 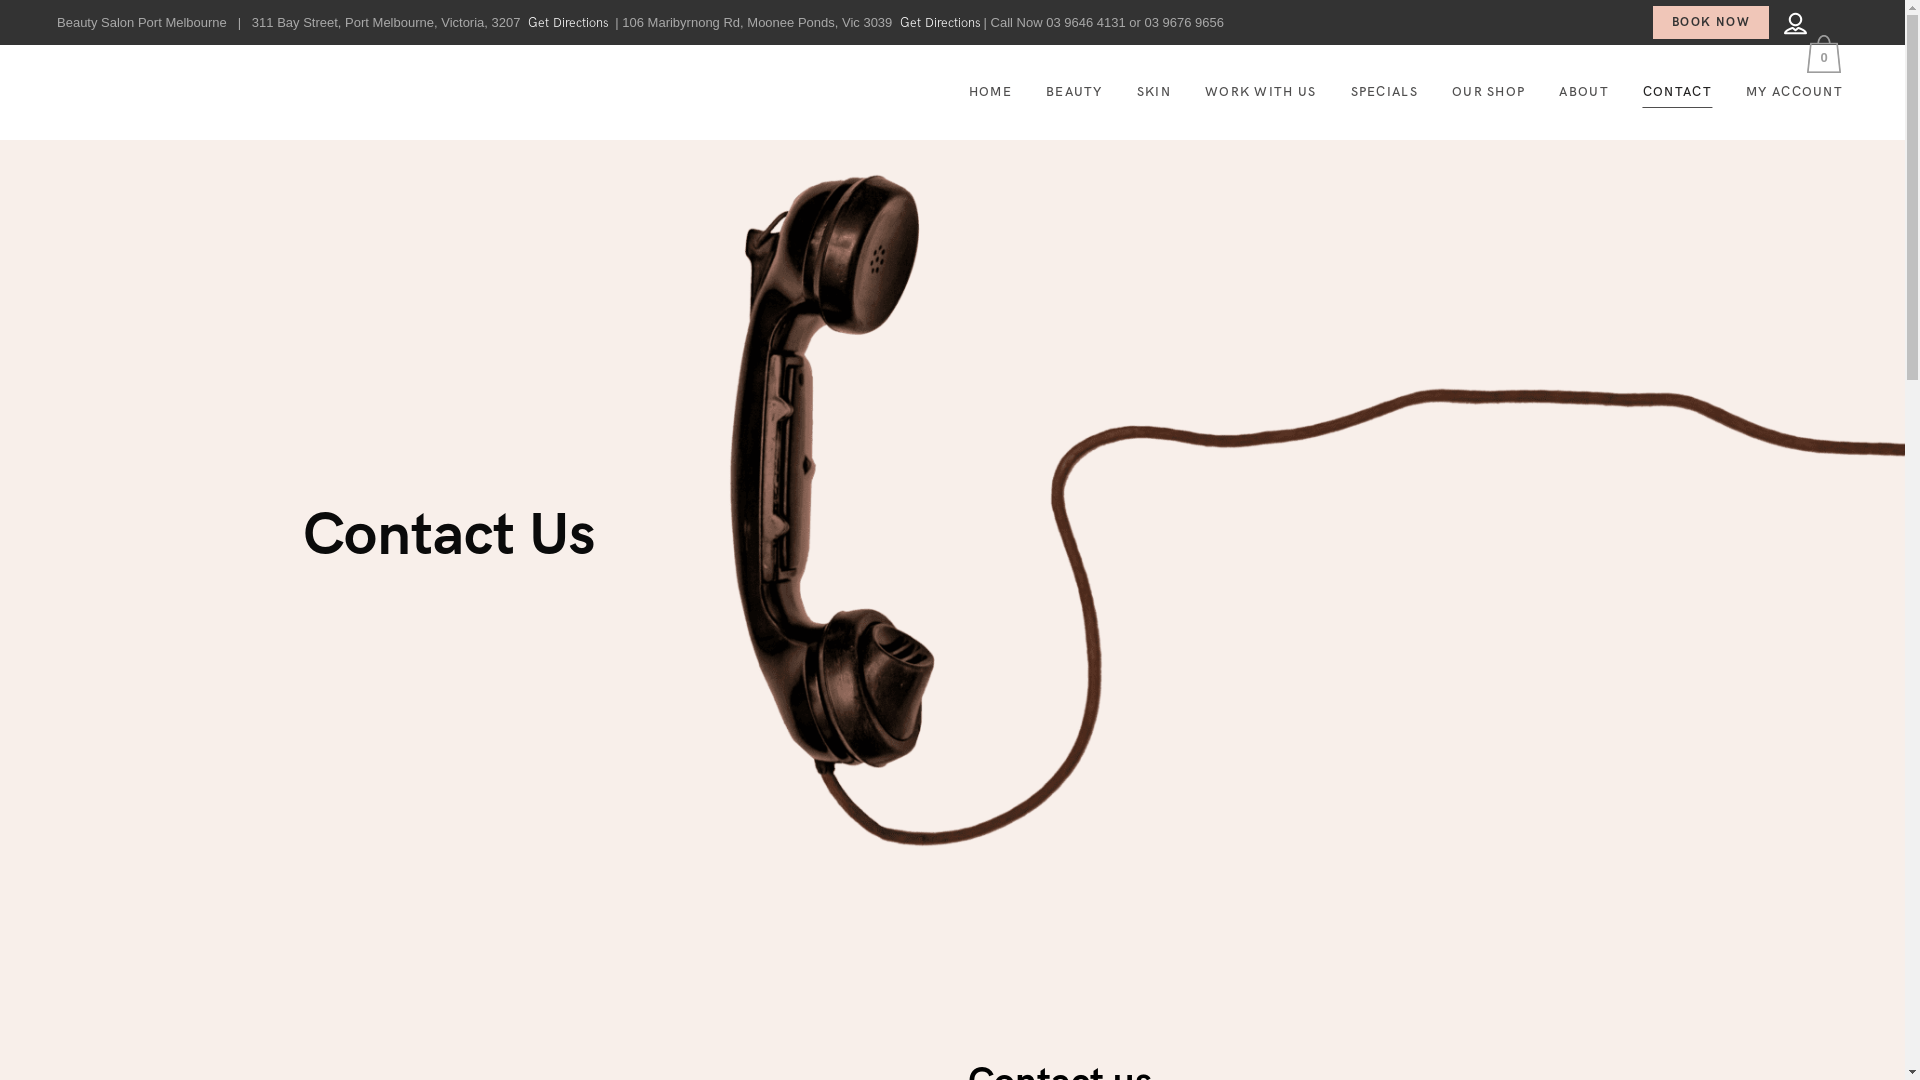 What do you see at coordinates (1261, 92) in the screenshot?
I see `WORK WITH US` at bounding box center [1261, 92].